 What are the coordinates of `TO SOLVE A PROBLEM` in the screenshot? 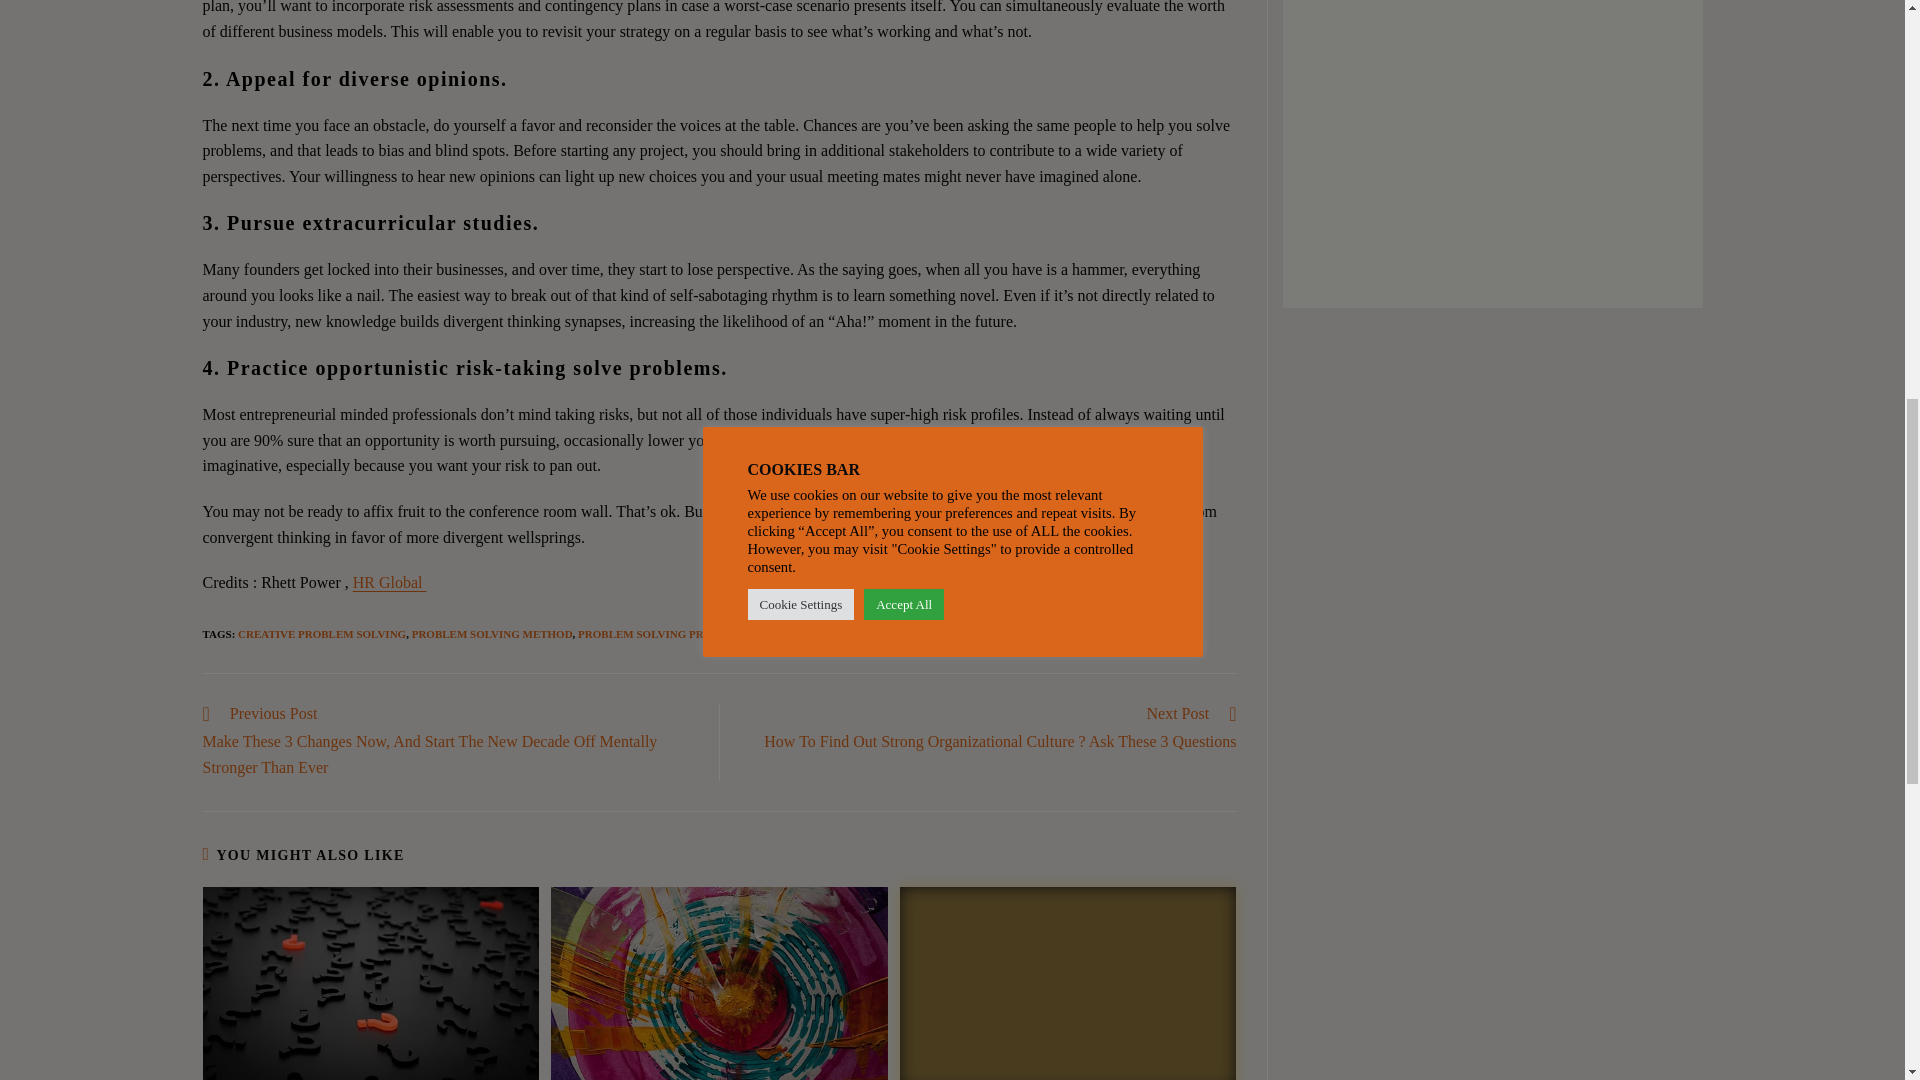 It's located at (998, 634).